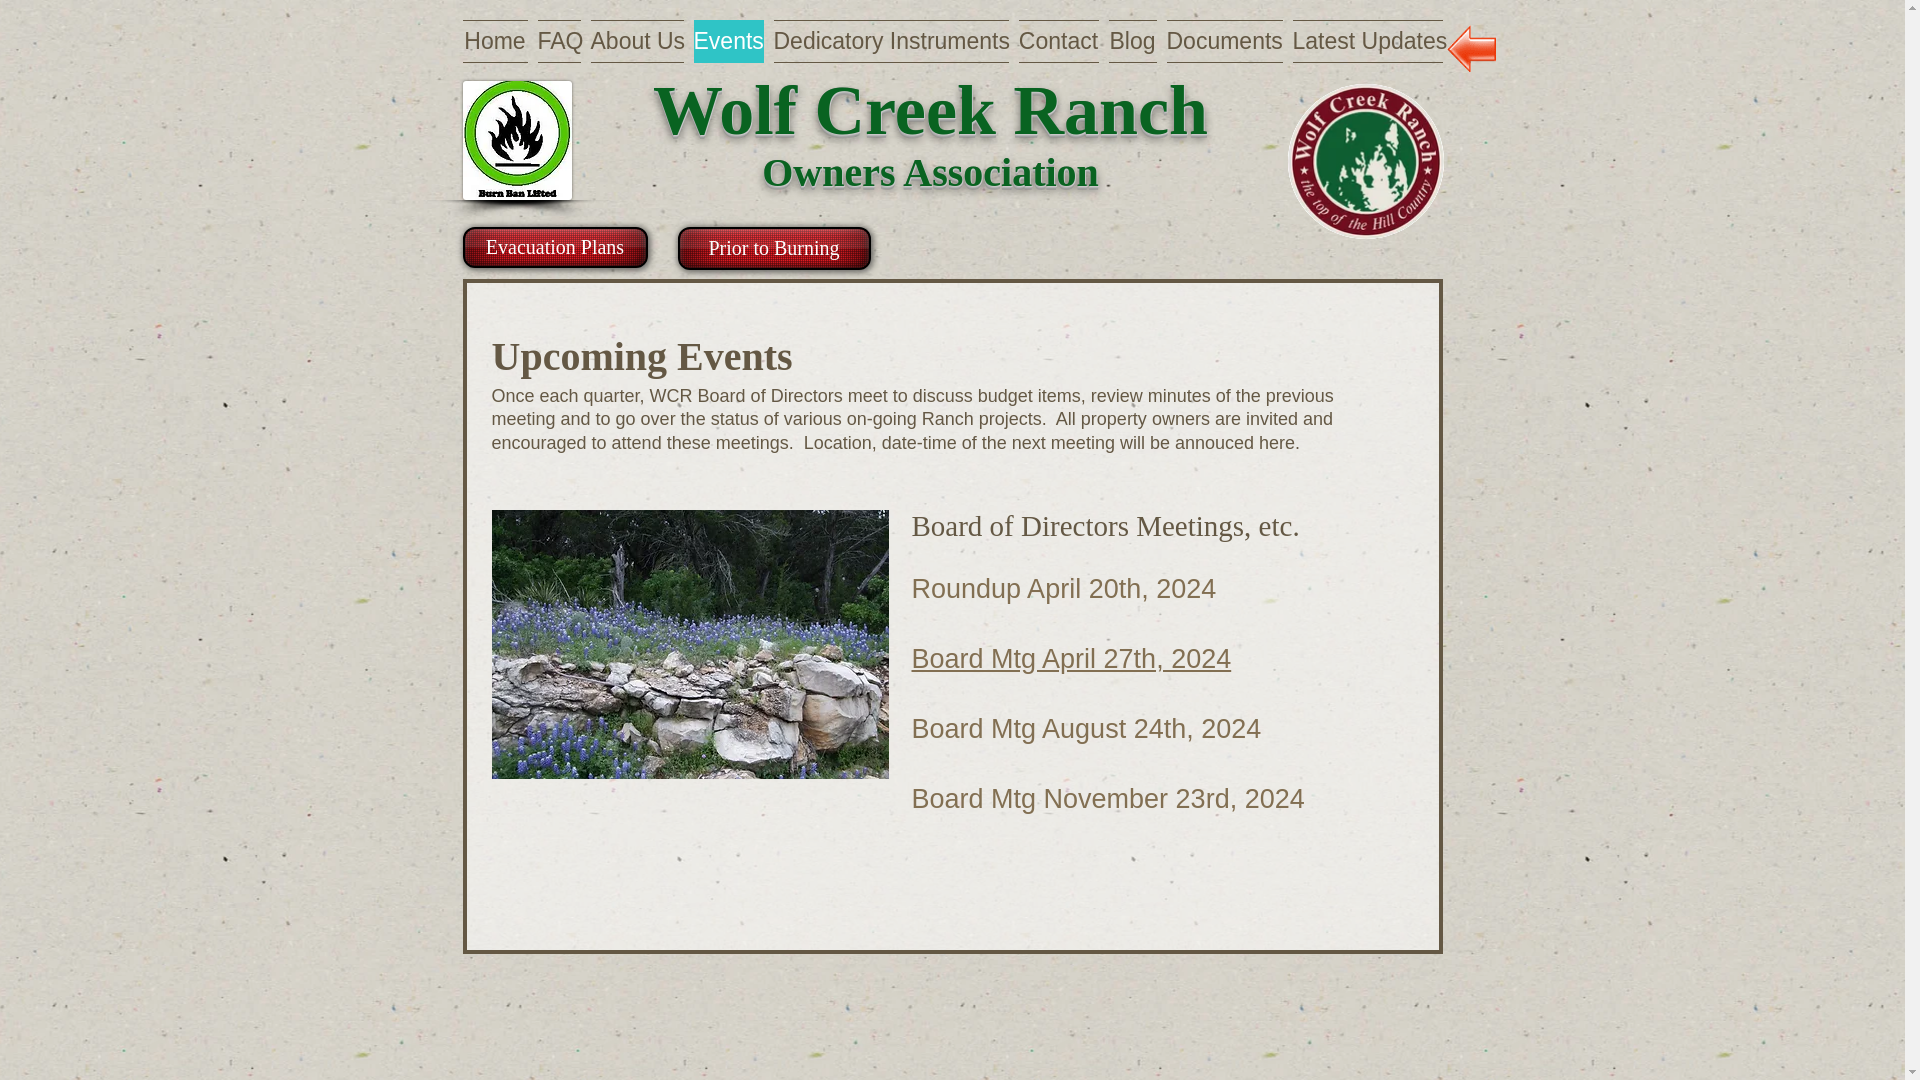 This screenshot has height=1080, width=1920. I want to click on Contact, so click(1058, 41).